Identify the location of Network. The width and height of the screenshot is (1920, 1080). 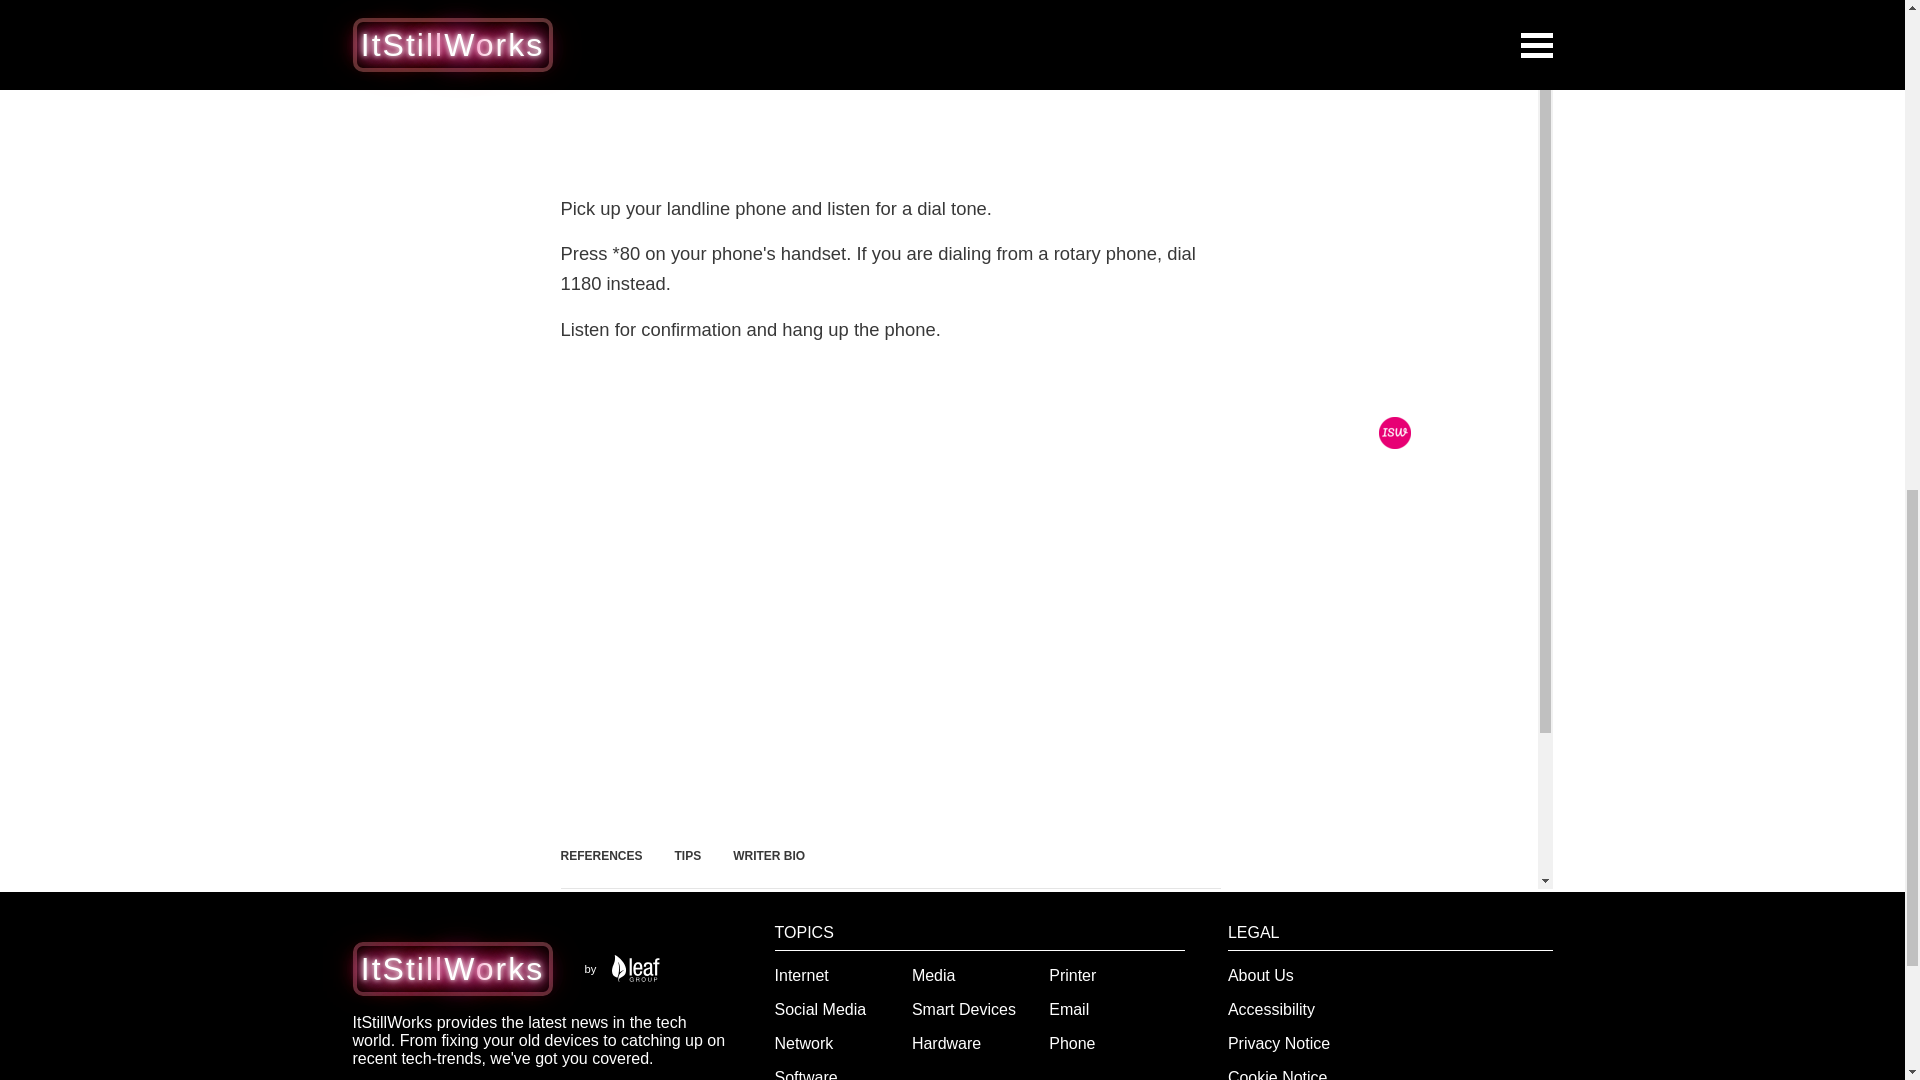
(804, 1042).